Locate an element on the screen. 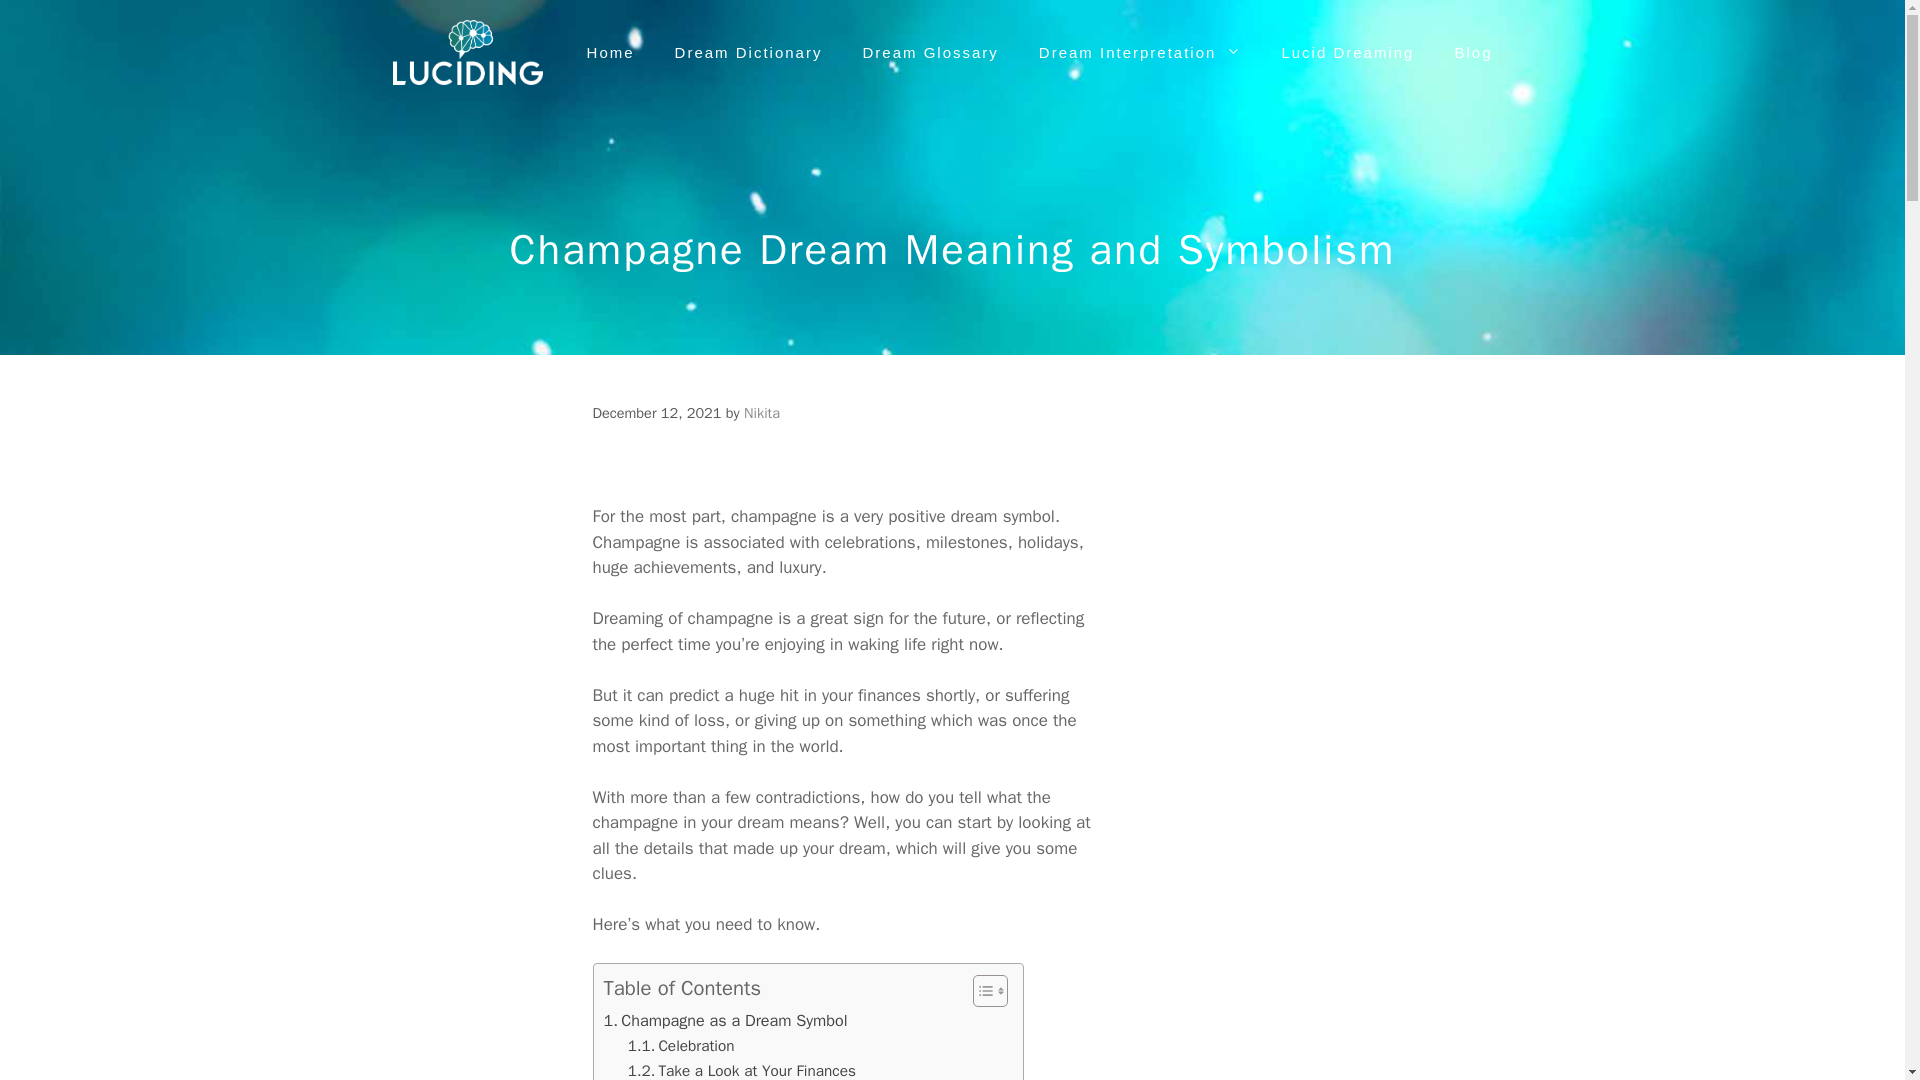 The width and height of the screenshot is (1920, 1080). Dream Interpretation is located at coordinates (1140, 52).